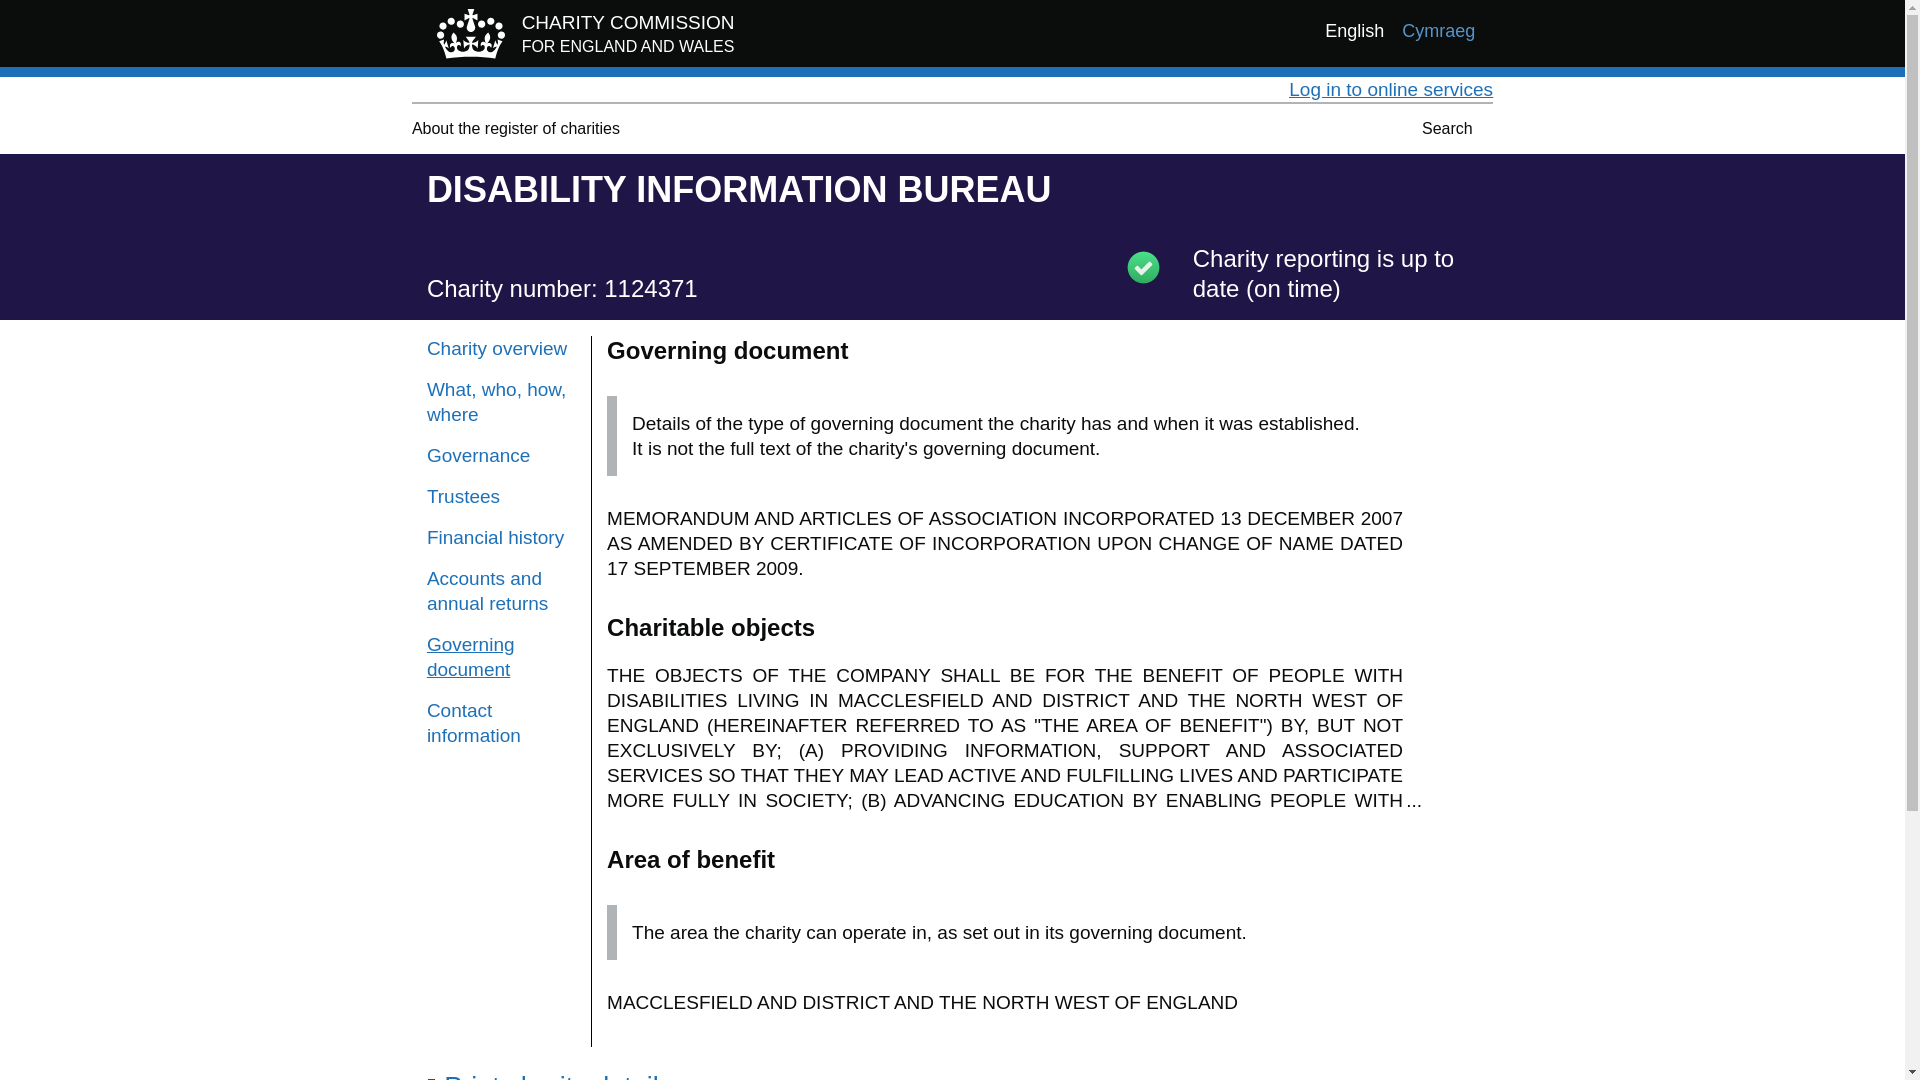  Describe the element at coordinates (516, 128) in the screenshot. I see `Governing document` at that location.